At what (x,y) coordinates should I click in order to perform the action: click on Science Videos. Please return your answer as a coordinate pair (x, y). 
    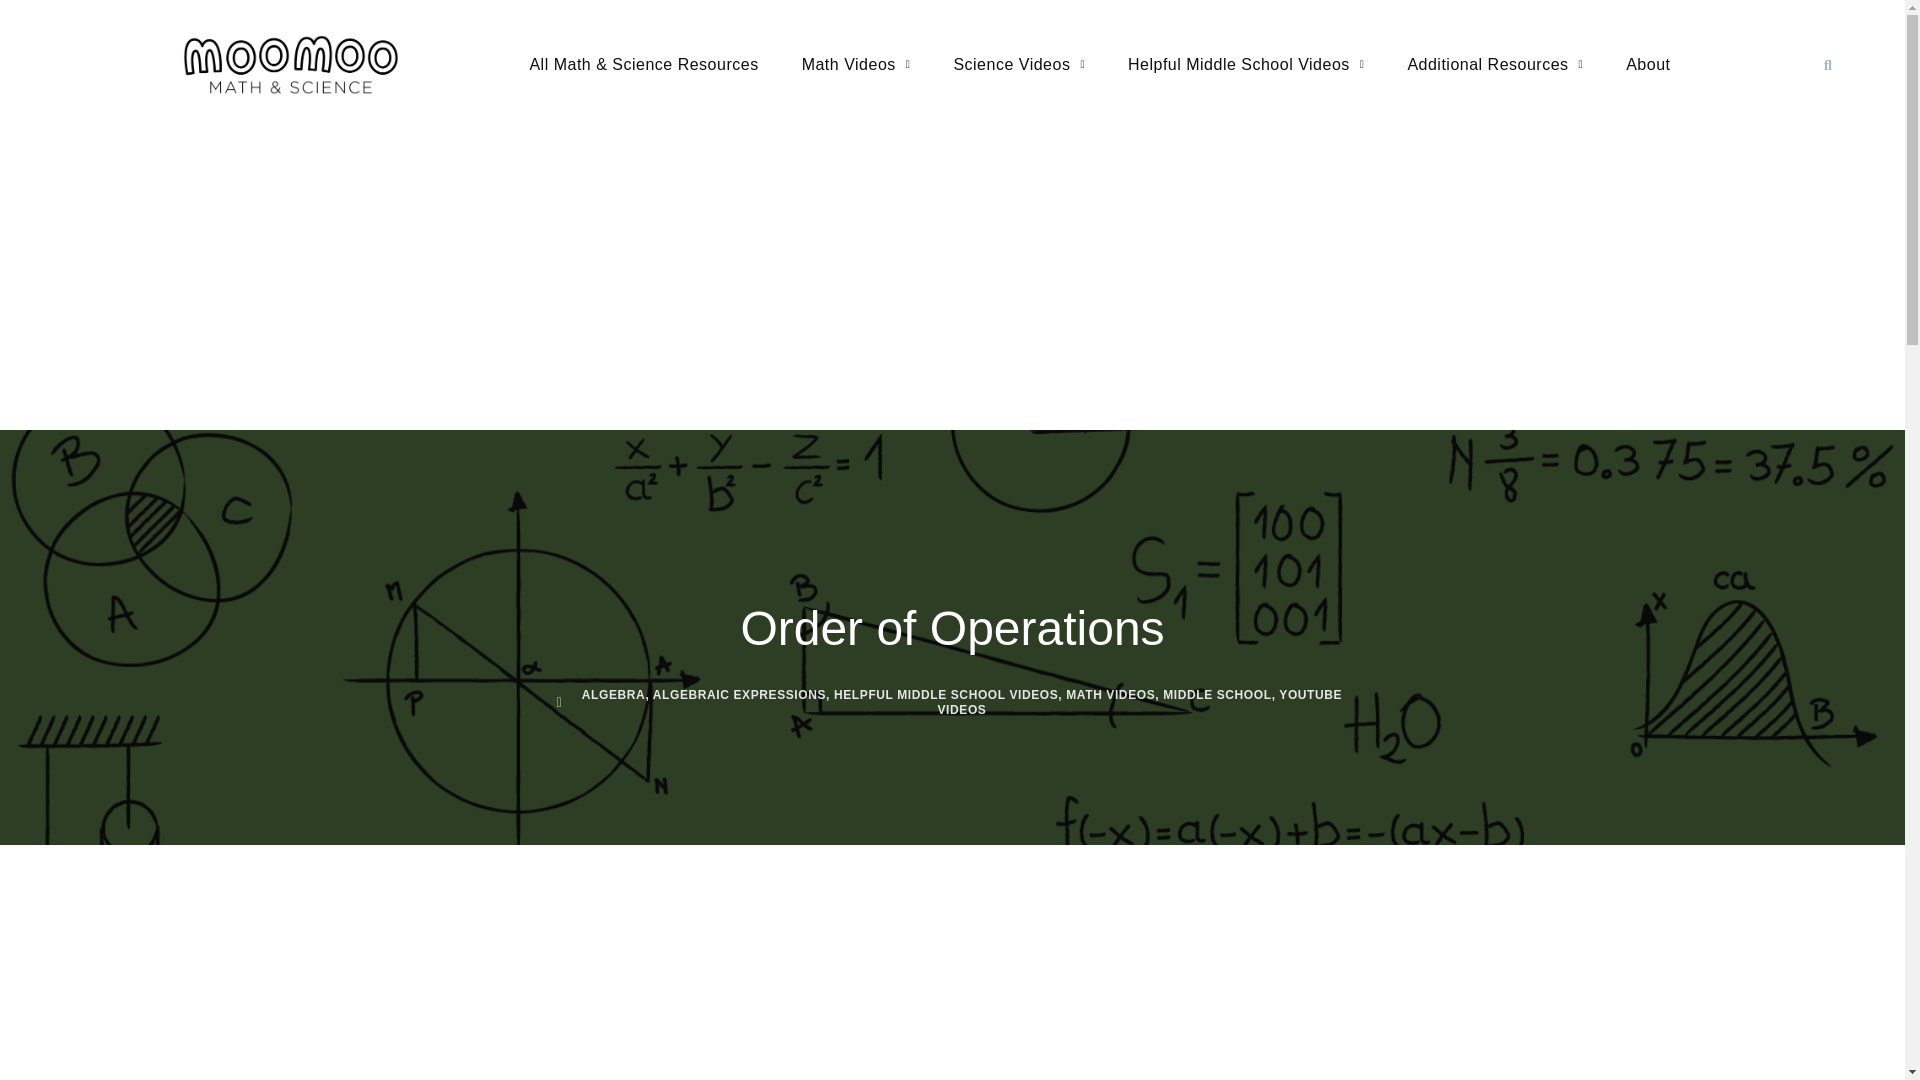
    Looking at the image, I should click on (1018, 65).